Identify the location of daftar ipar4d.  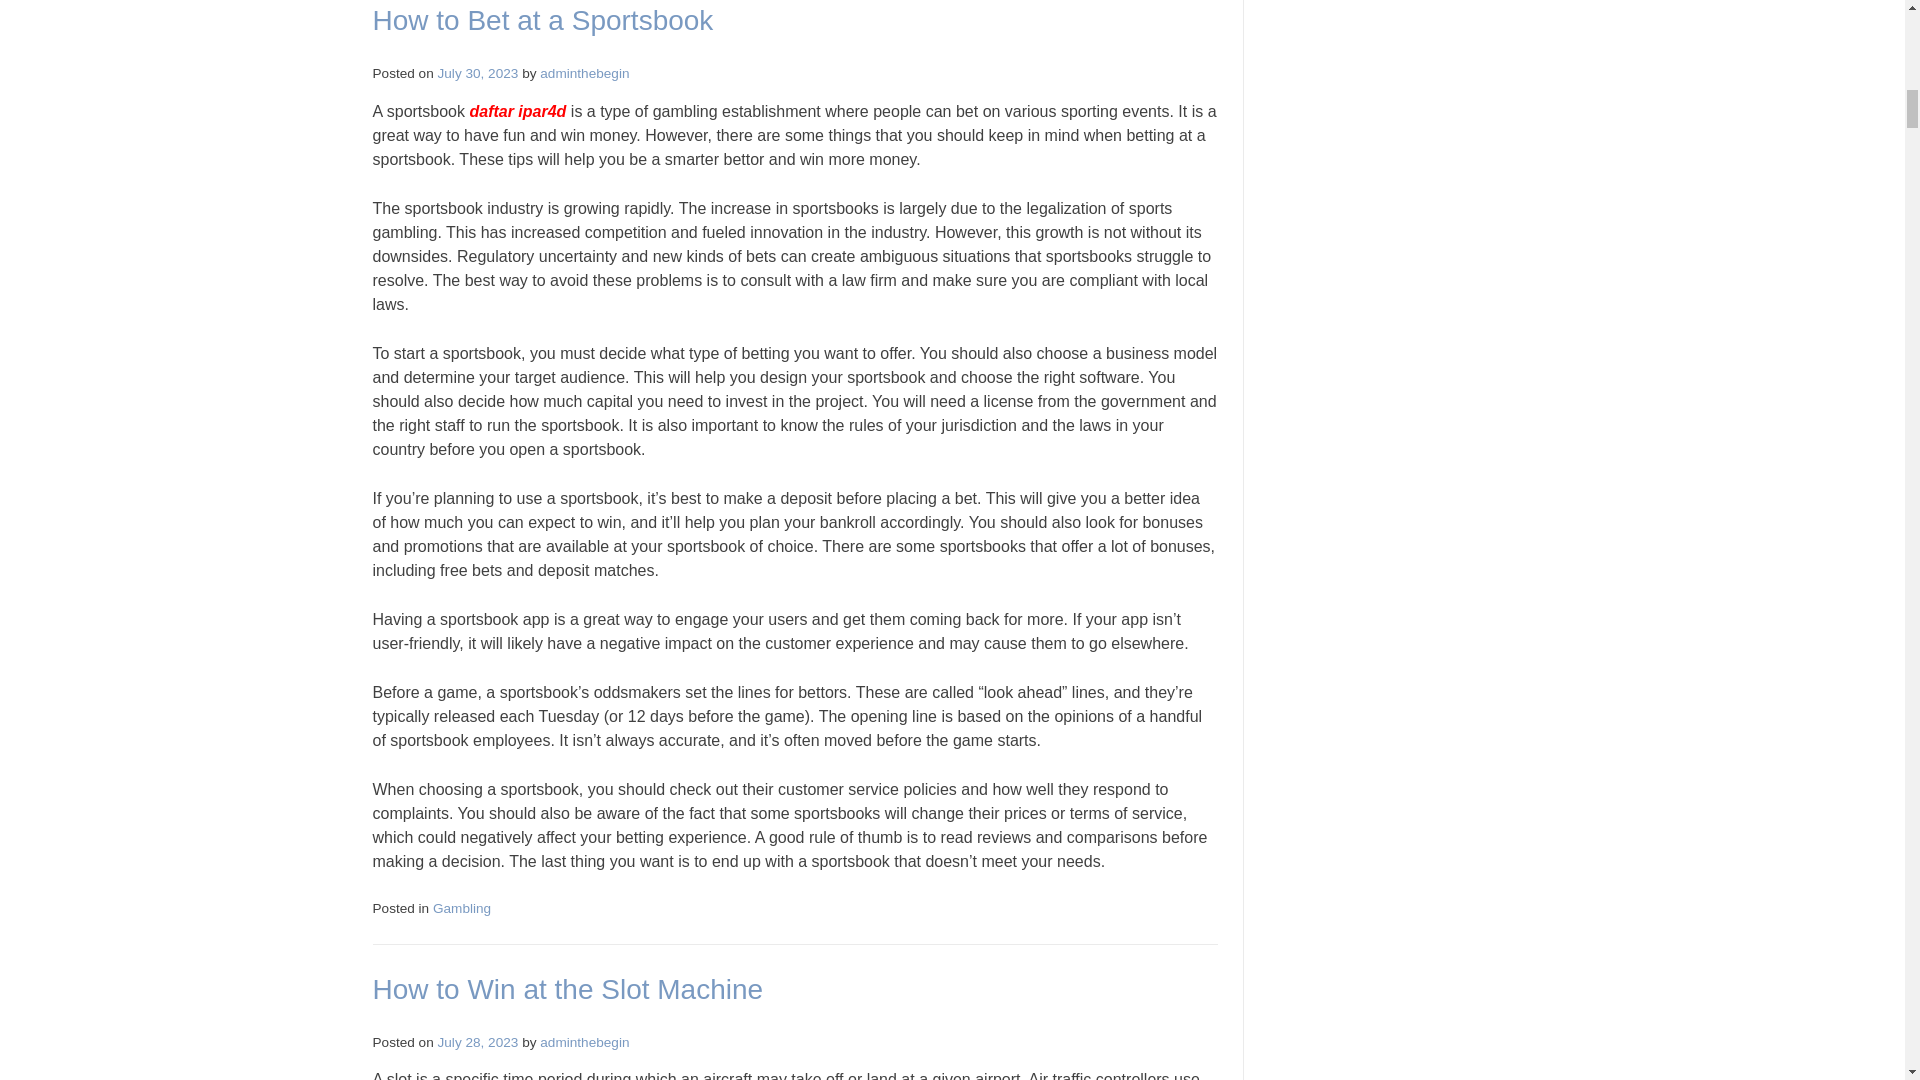
(517, 110).